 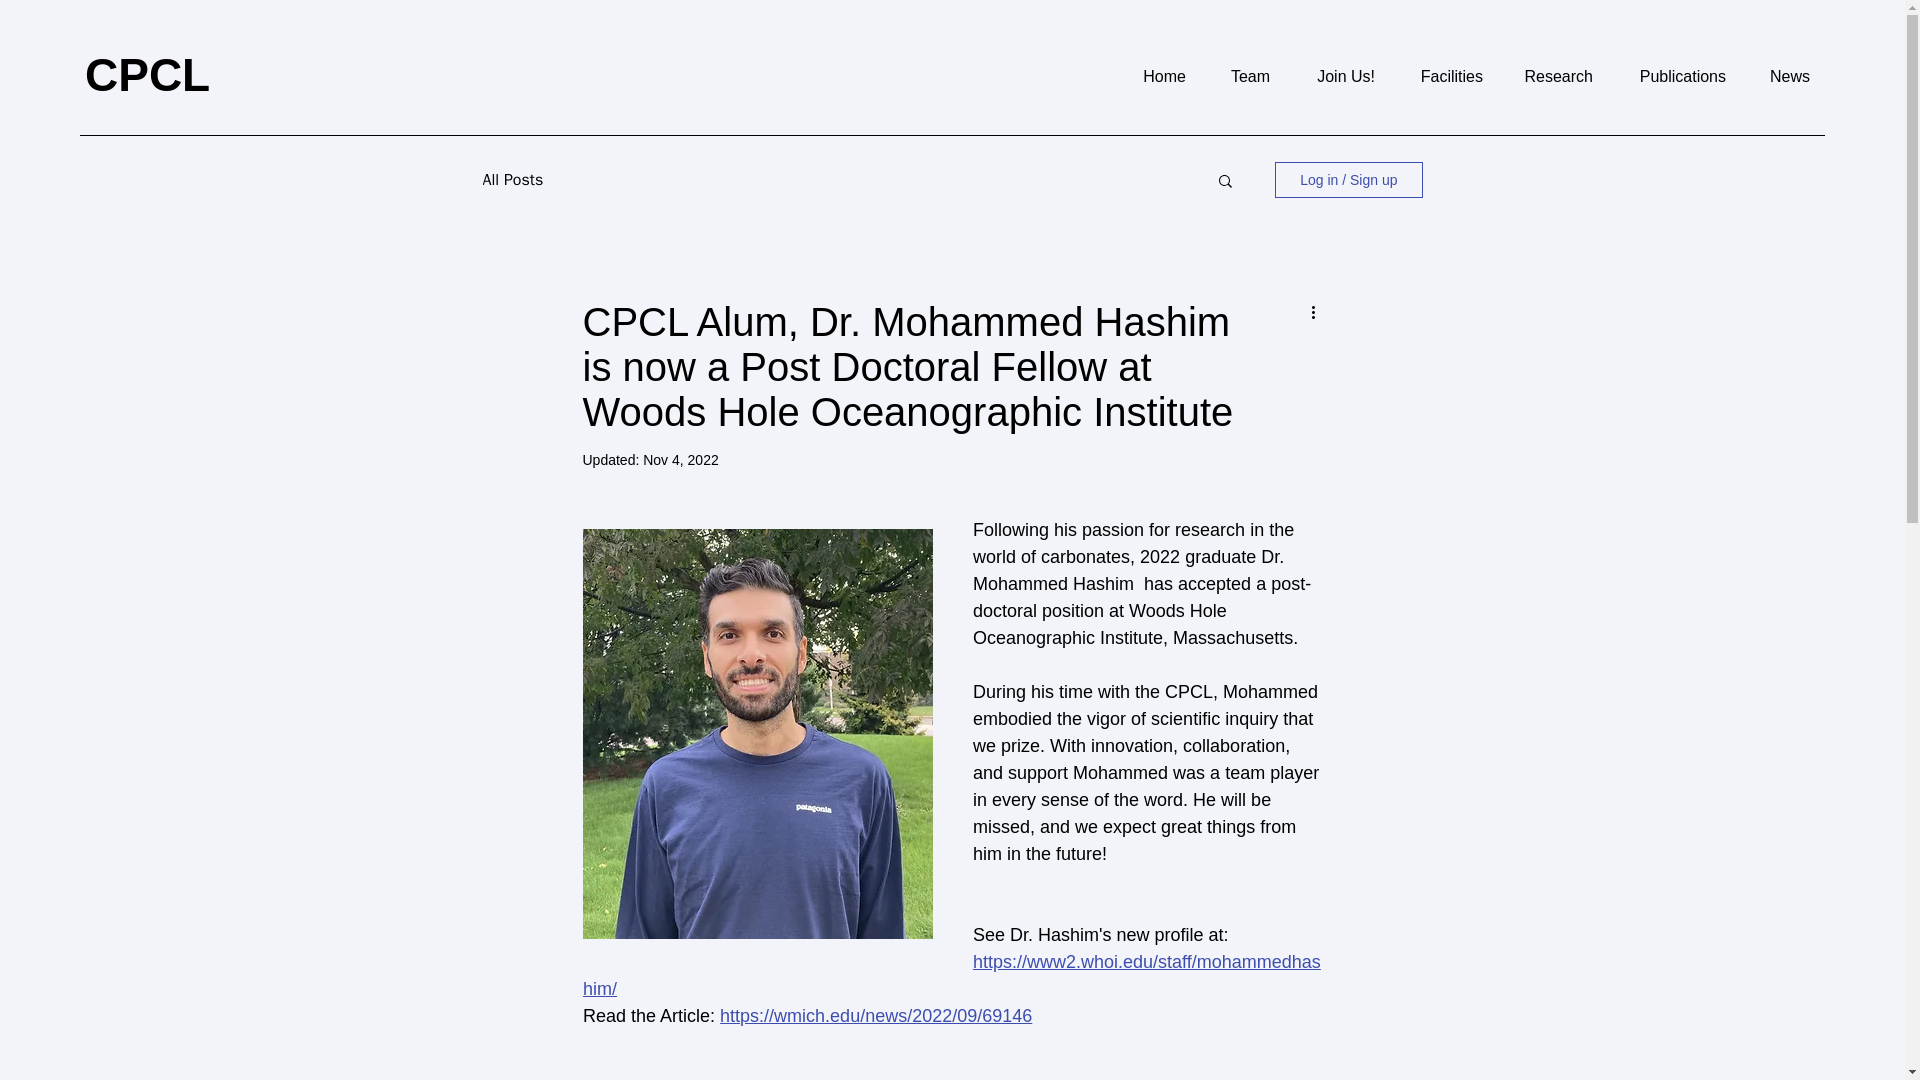 What do you see at coordinates (1155, 76) in the screenshot?
I see `Home` at bounding box center [1155, 76].